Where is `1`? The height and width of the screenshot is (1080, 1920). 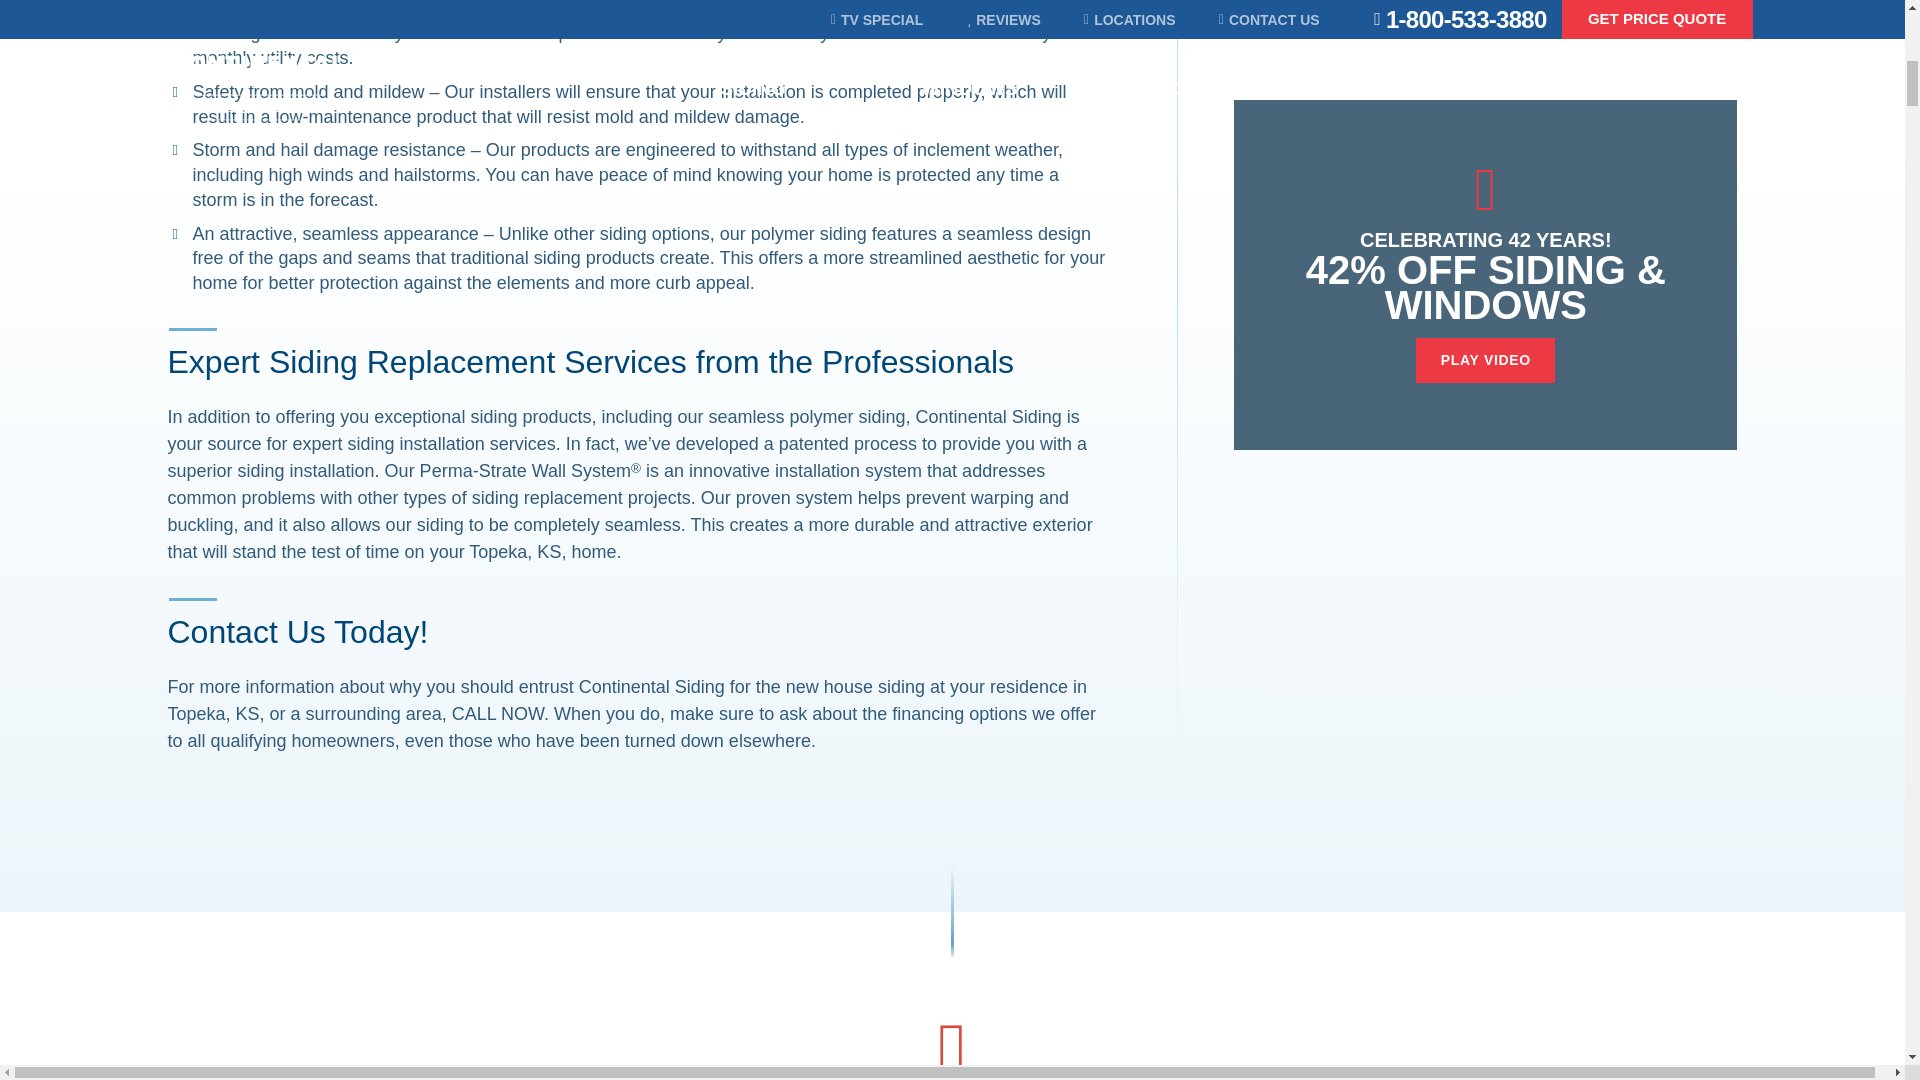 1 is located at coordinates (424, 54).